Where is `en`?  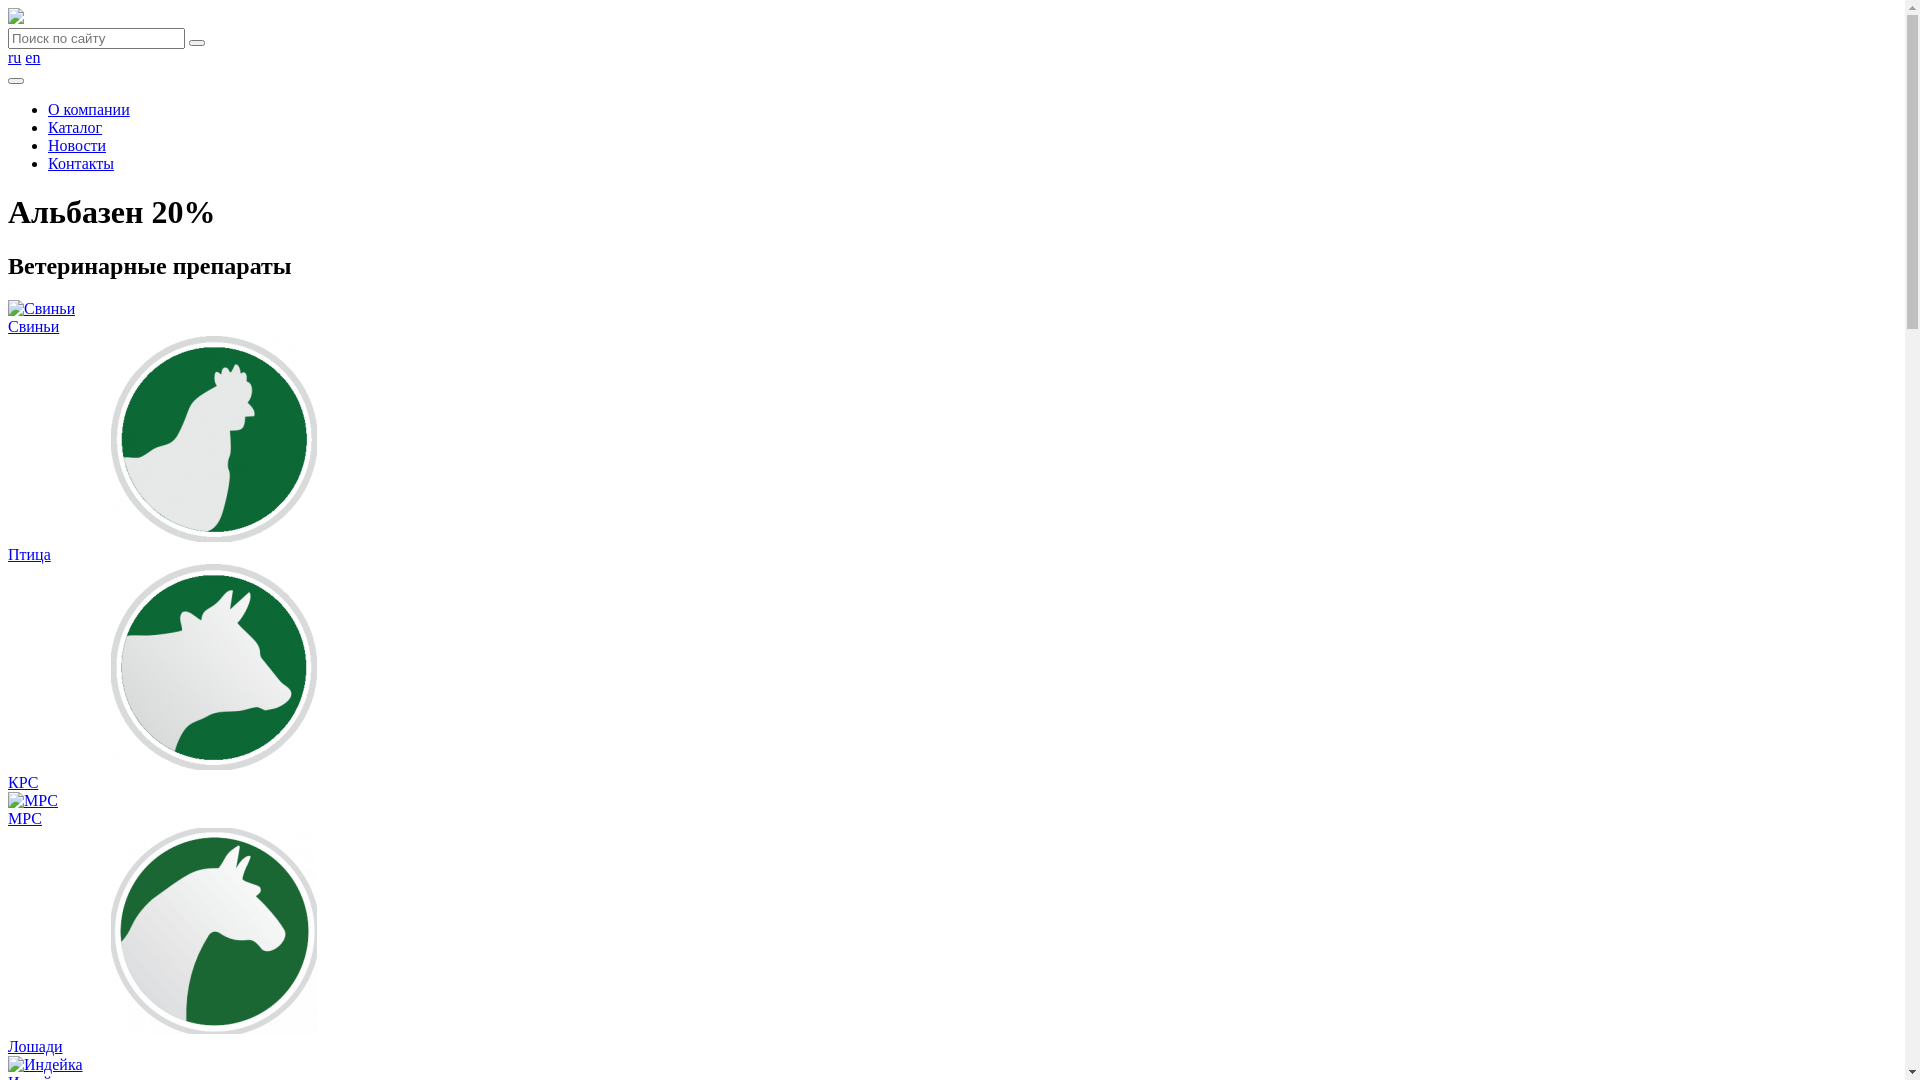 en is located at coordinates (32, 58).